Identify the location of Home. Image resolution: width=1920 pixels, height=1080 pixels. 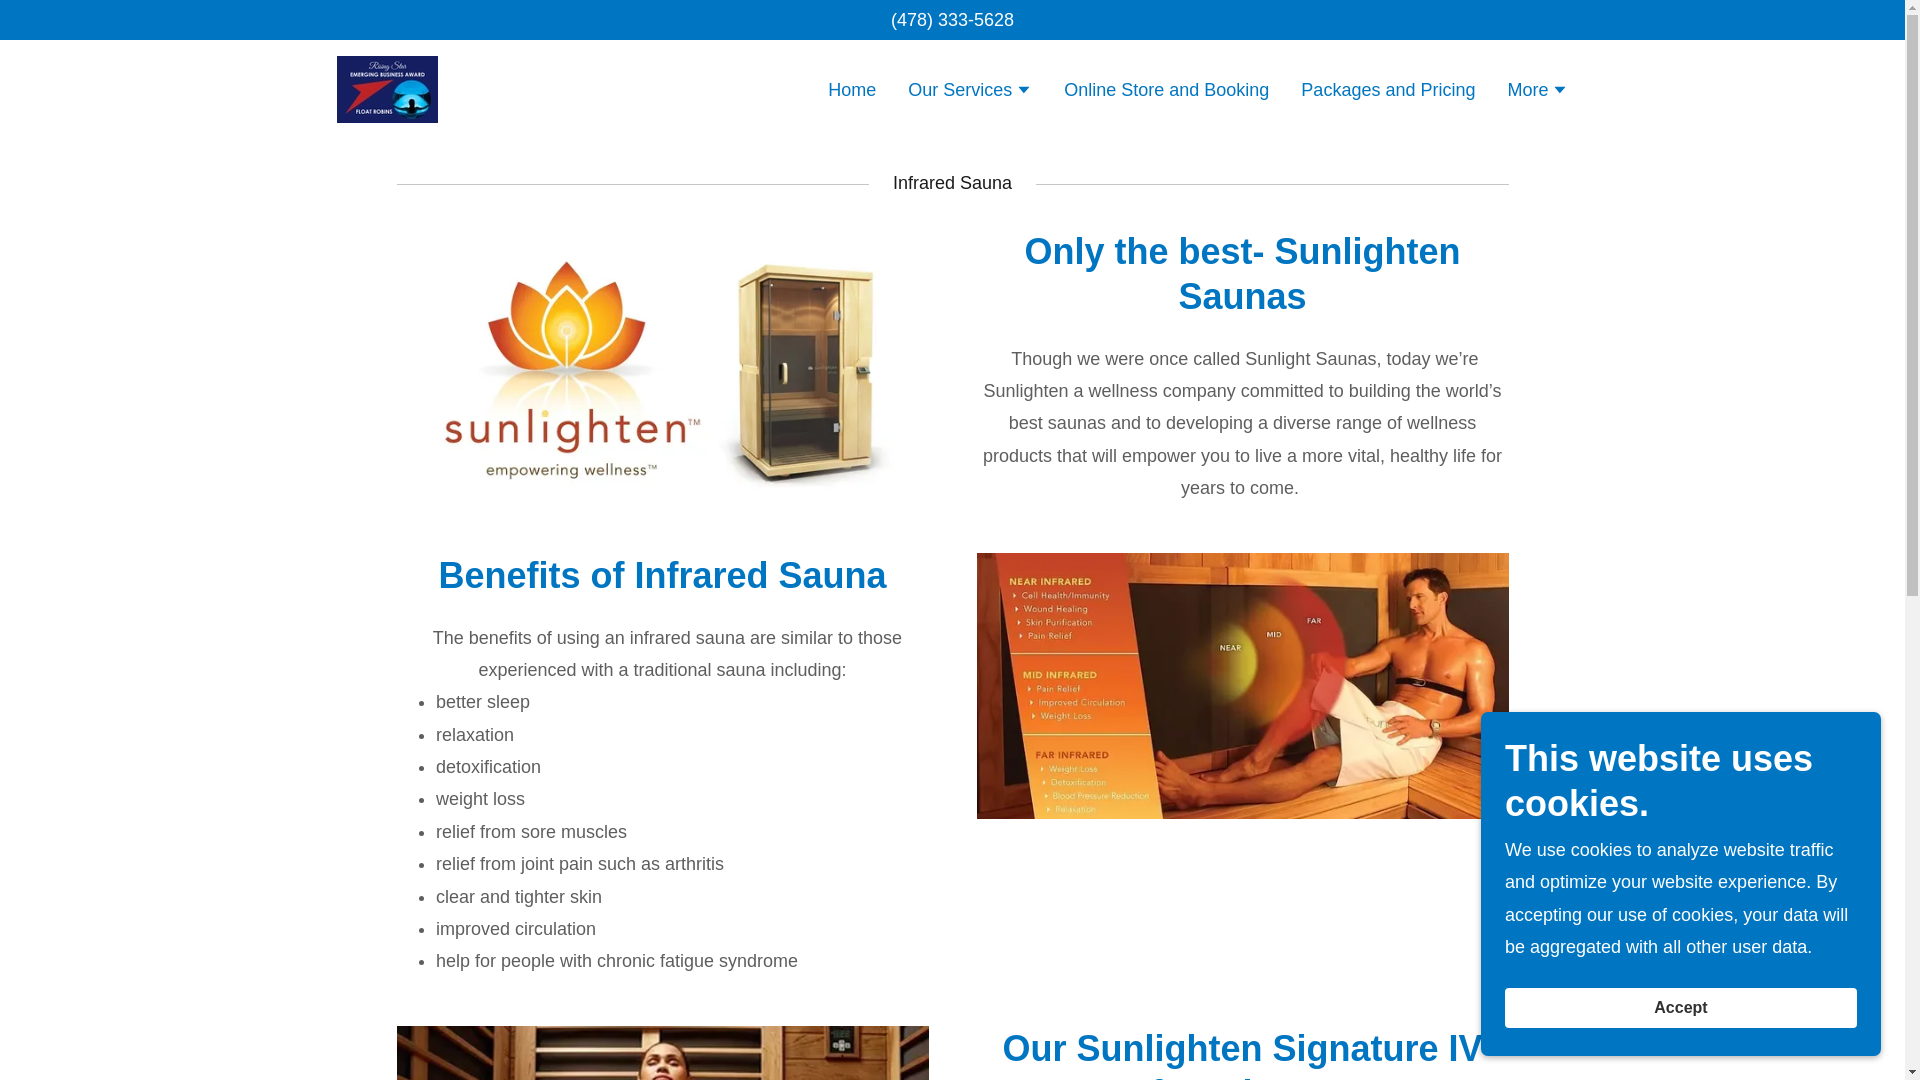
(851, 88).